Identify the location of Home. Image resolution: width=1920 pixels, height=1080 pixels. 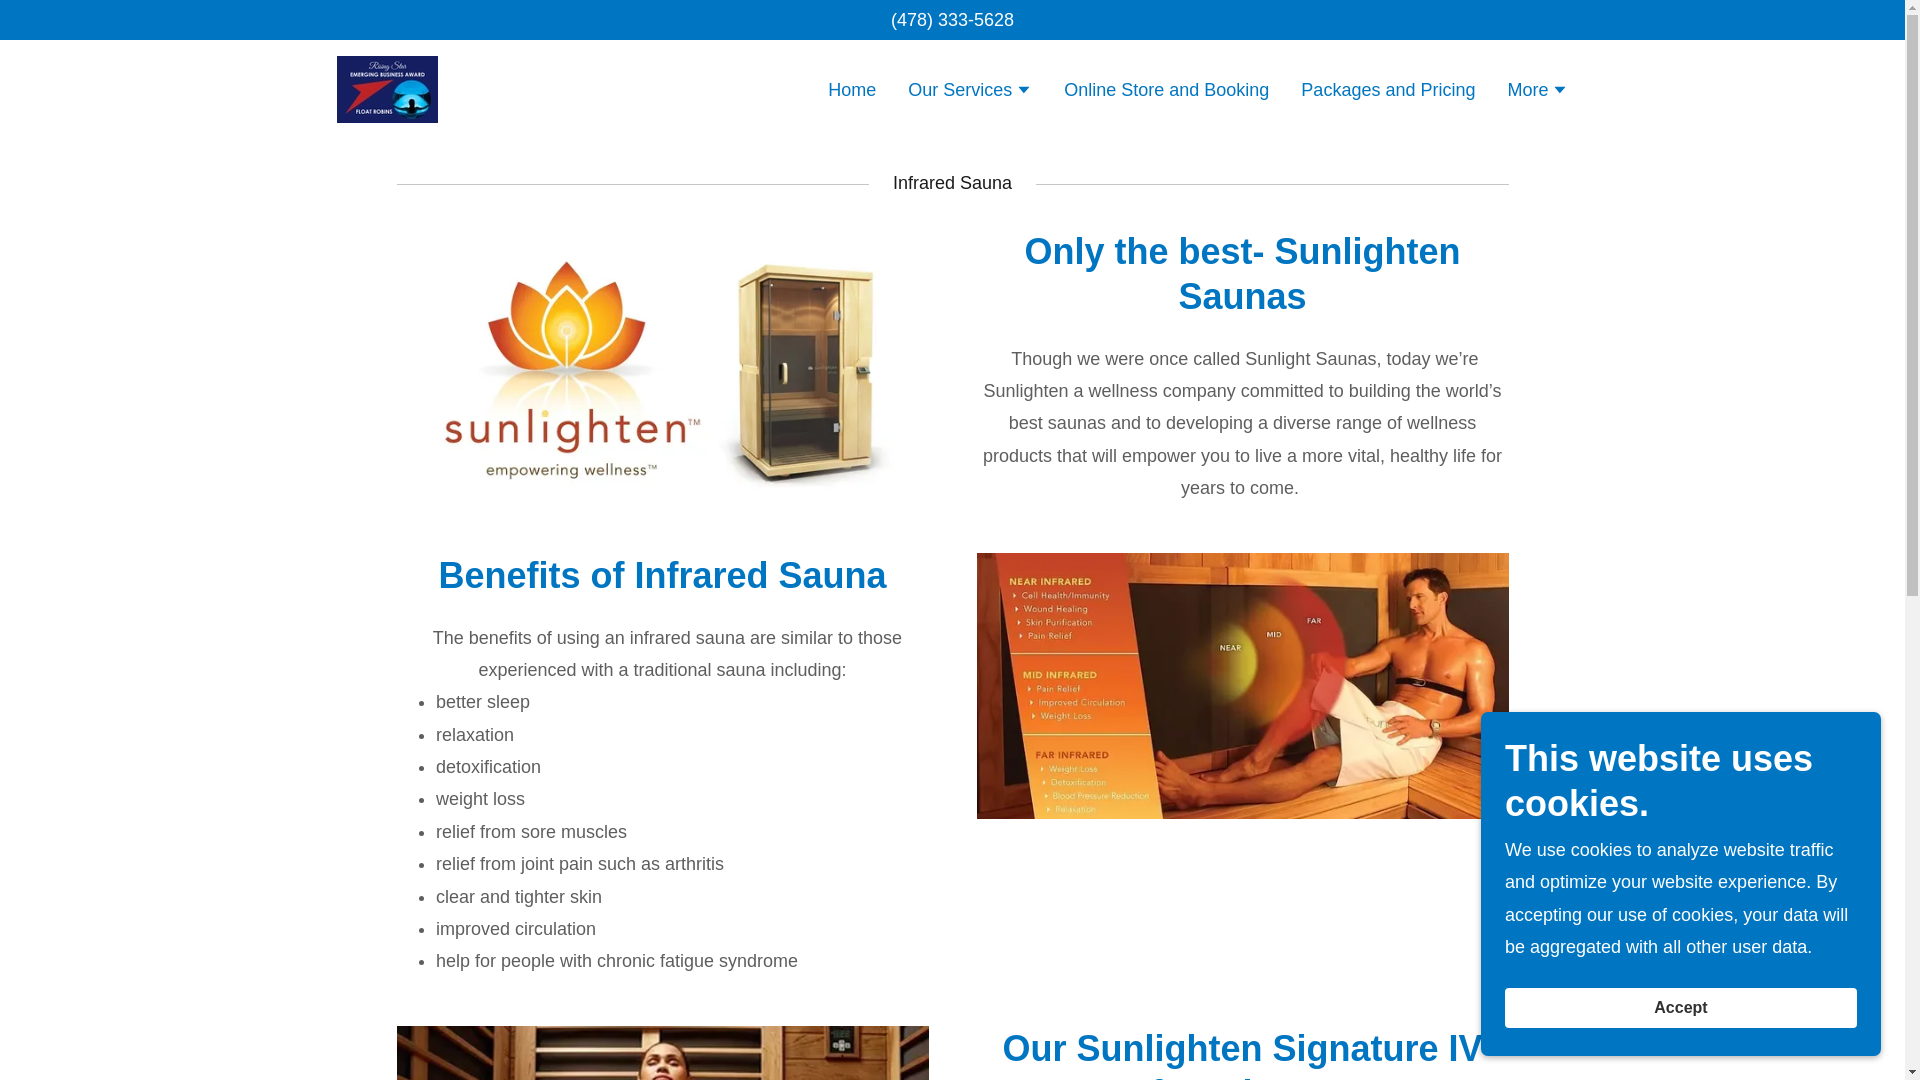
(851, 88).